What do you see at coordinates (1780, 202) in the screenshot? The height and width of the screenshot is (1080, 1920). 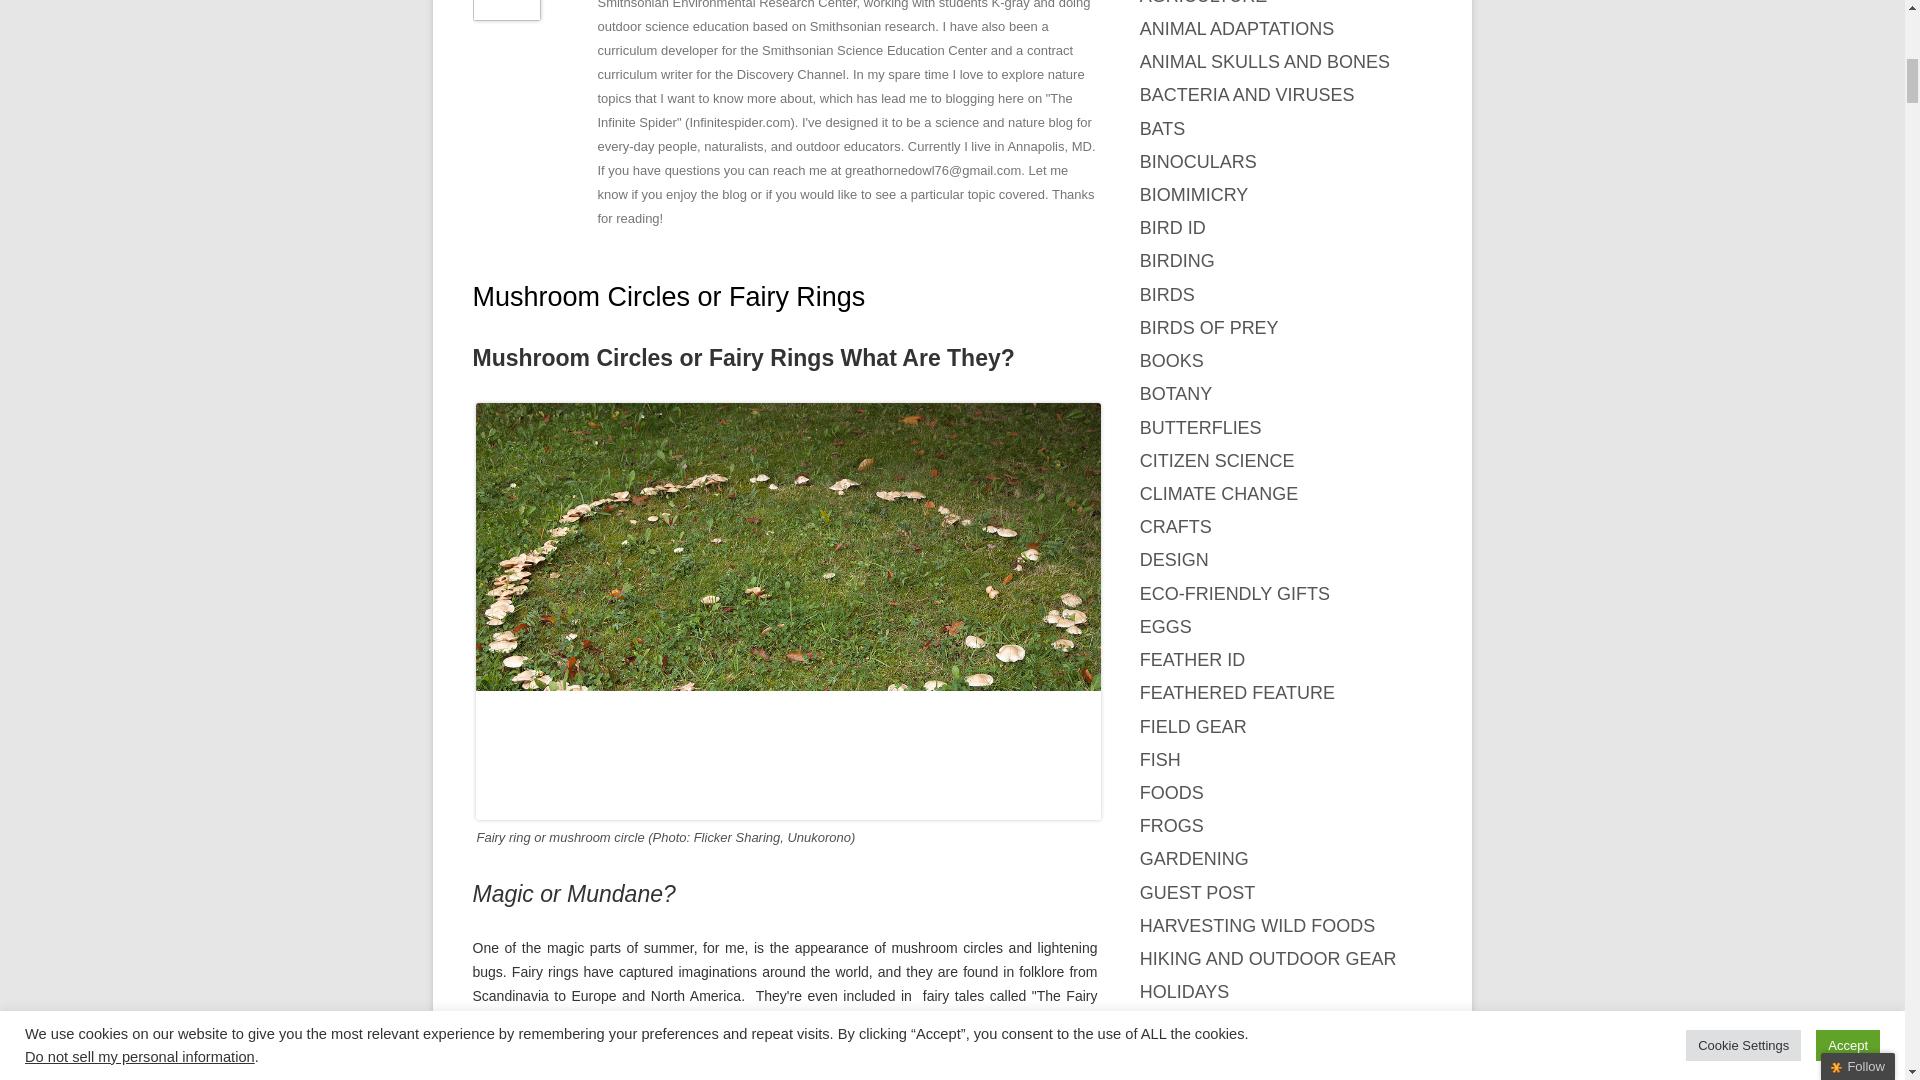 I see `Sign me up!` at bounding box center [1780, 202].